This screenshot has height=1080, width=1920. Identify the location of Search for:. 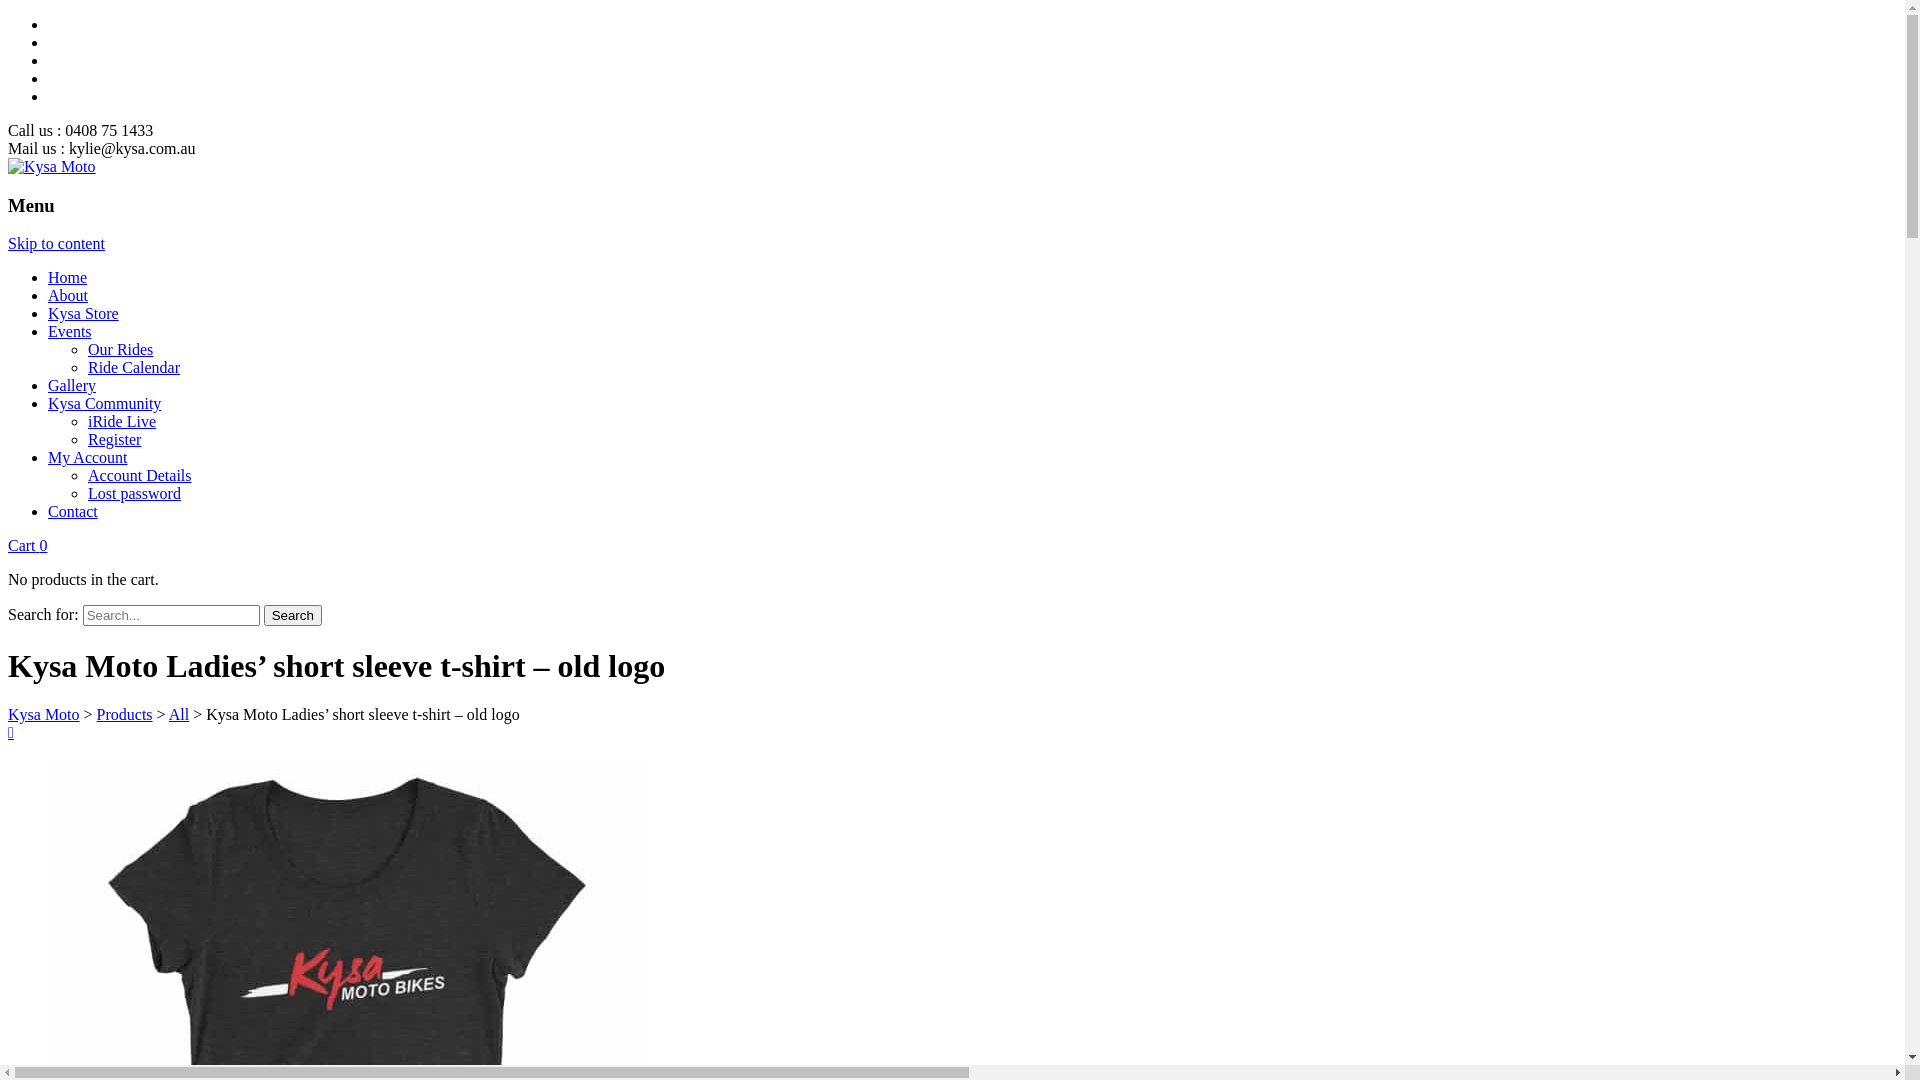
(172, 616).